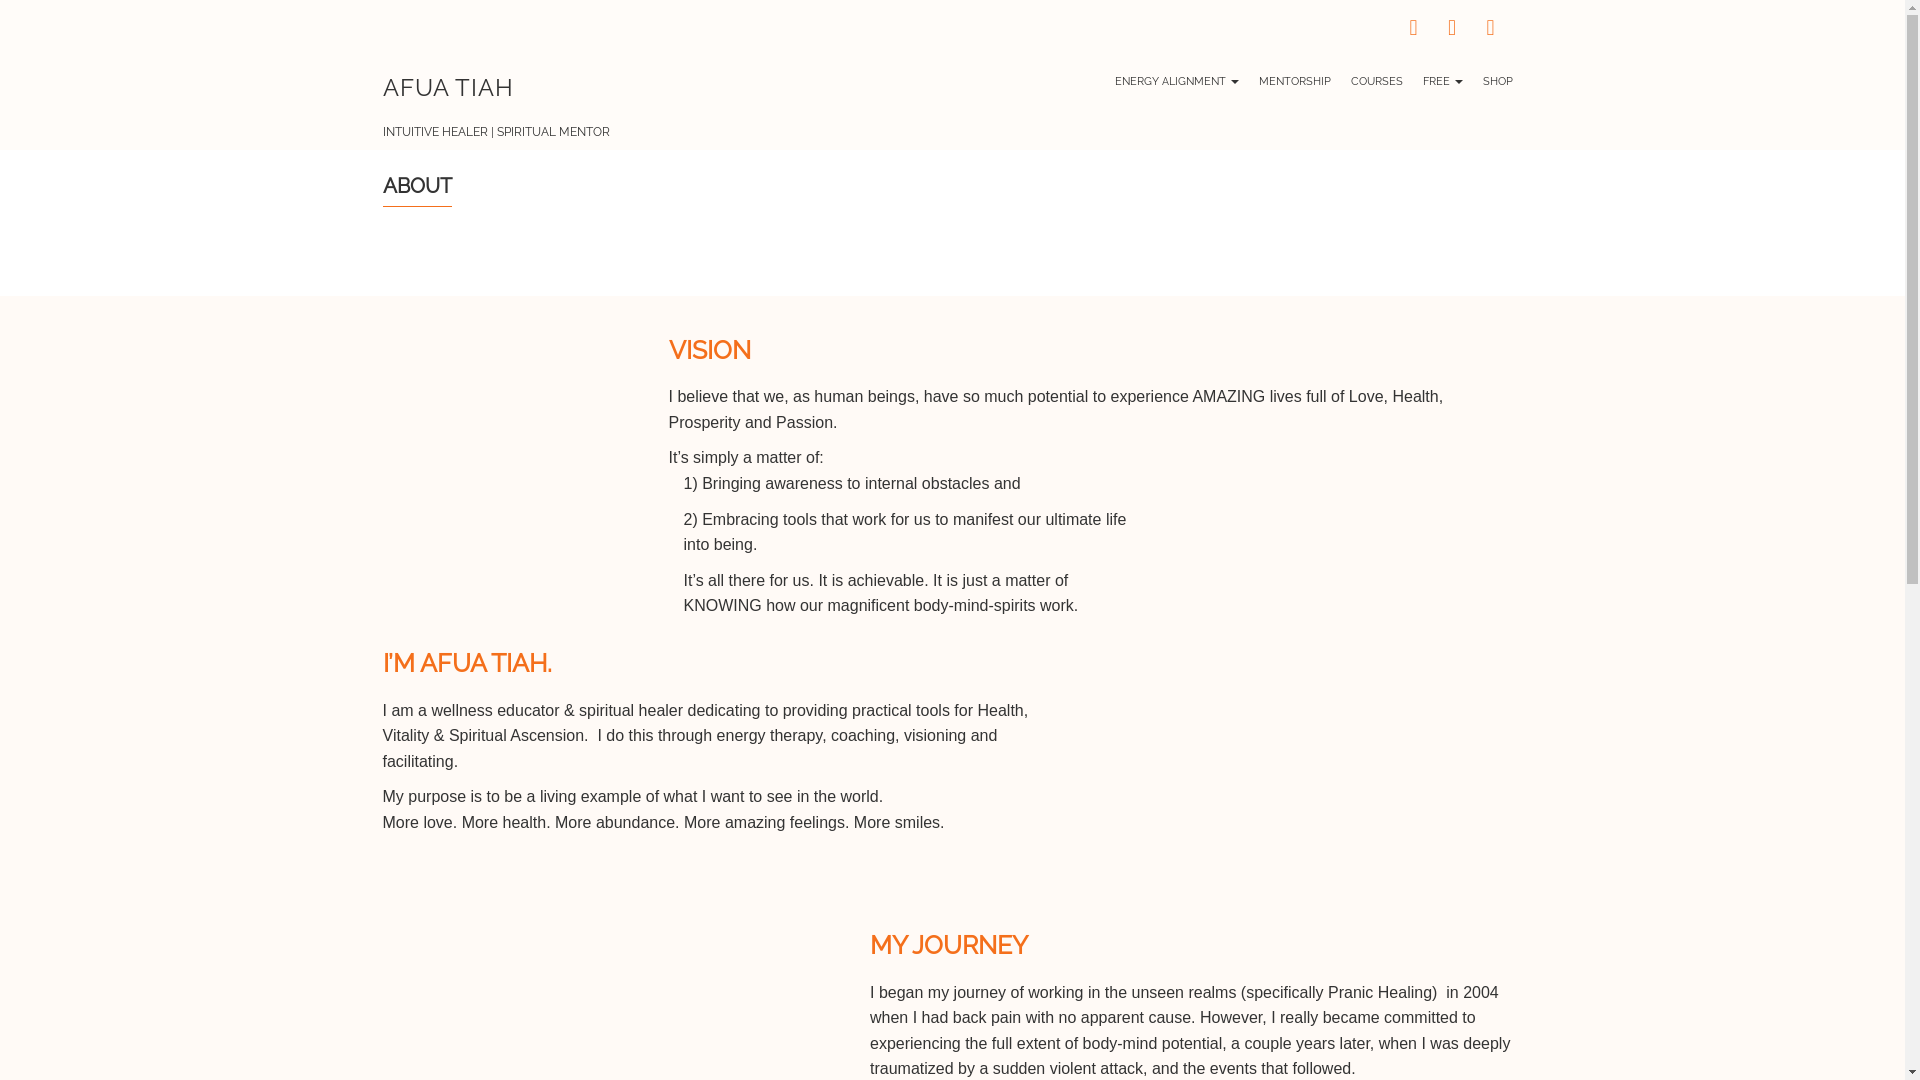  Describe the element at coordinates (448, 88) in the screenshot. I see `AFUA TIAH` at that location.